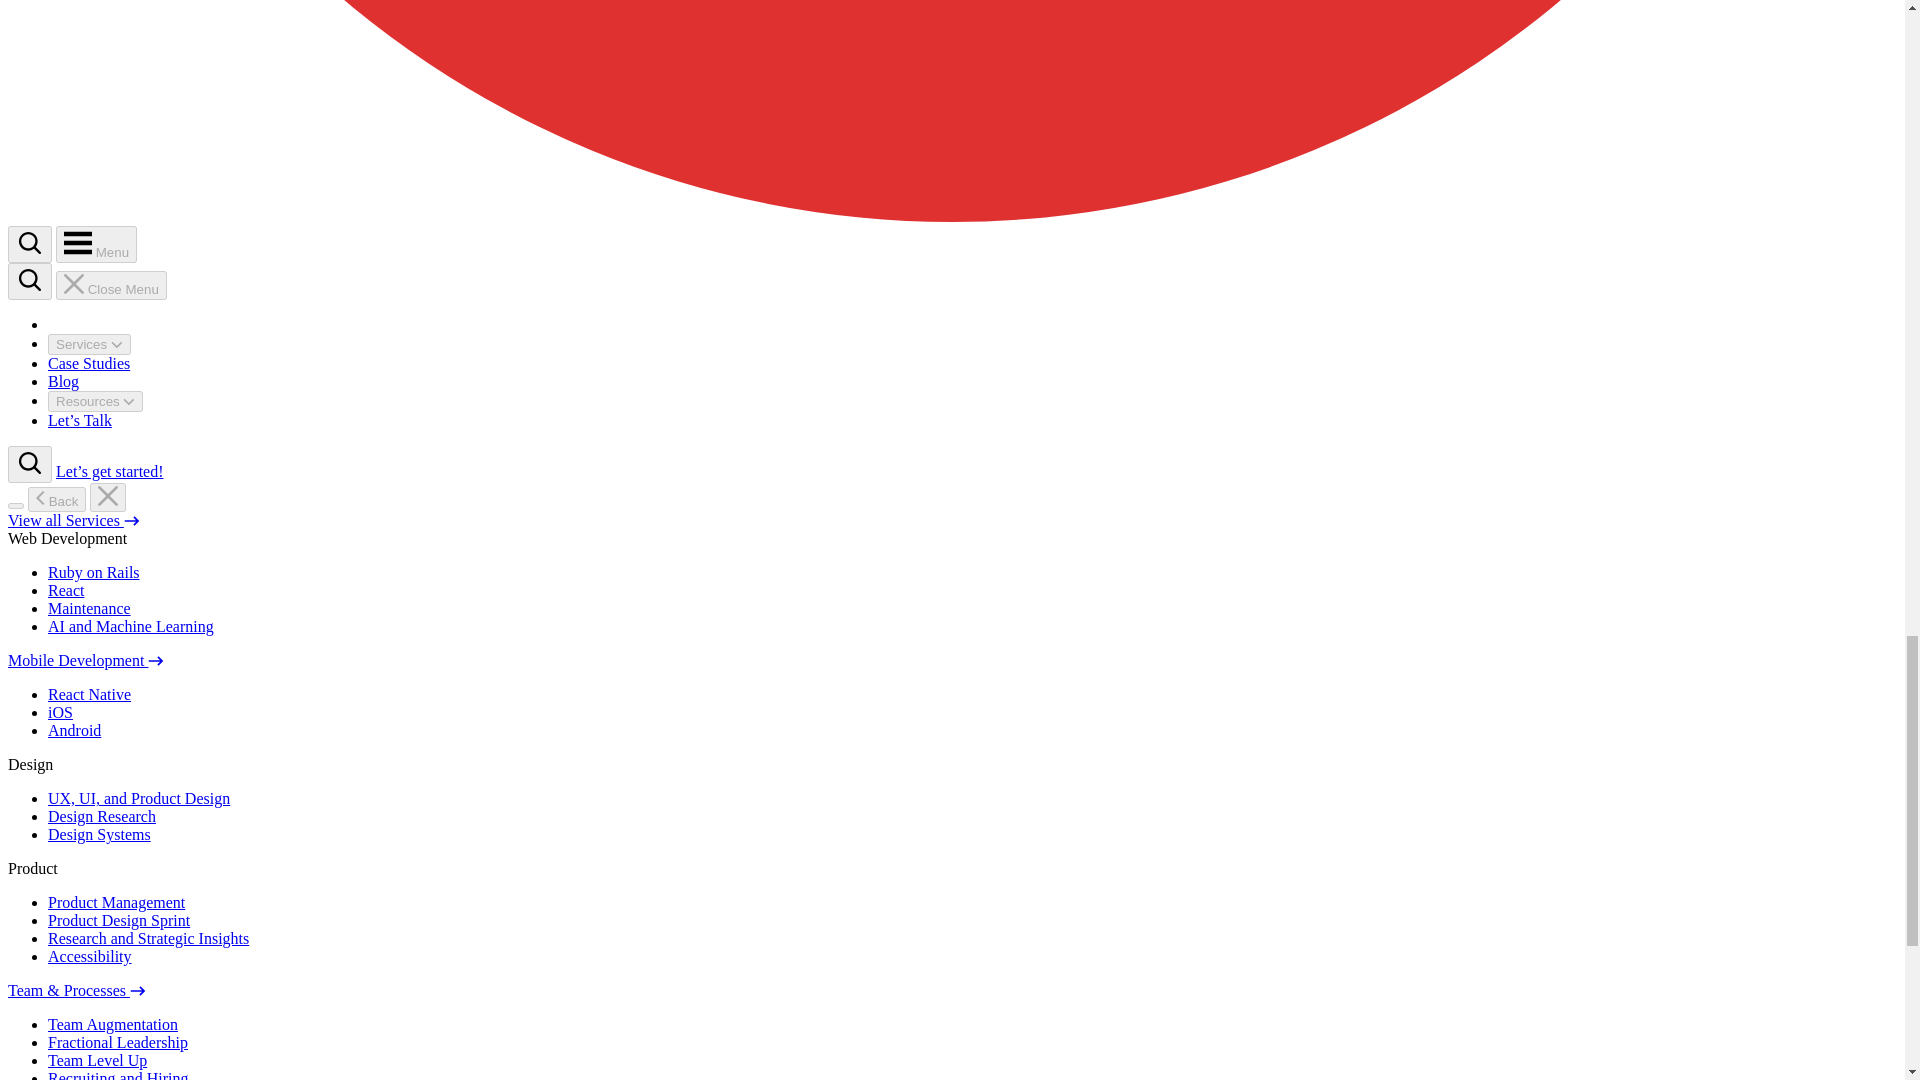 This screenshot has height=1080, width=1920. I want to click on Back, so click(57, 499).